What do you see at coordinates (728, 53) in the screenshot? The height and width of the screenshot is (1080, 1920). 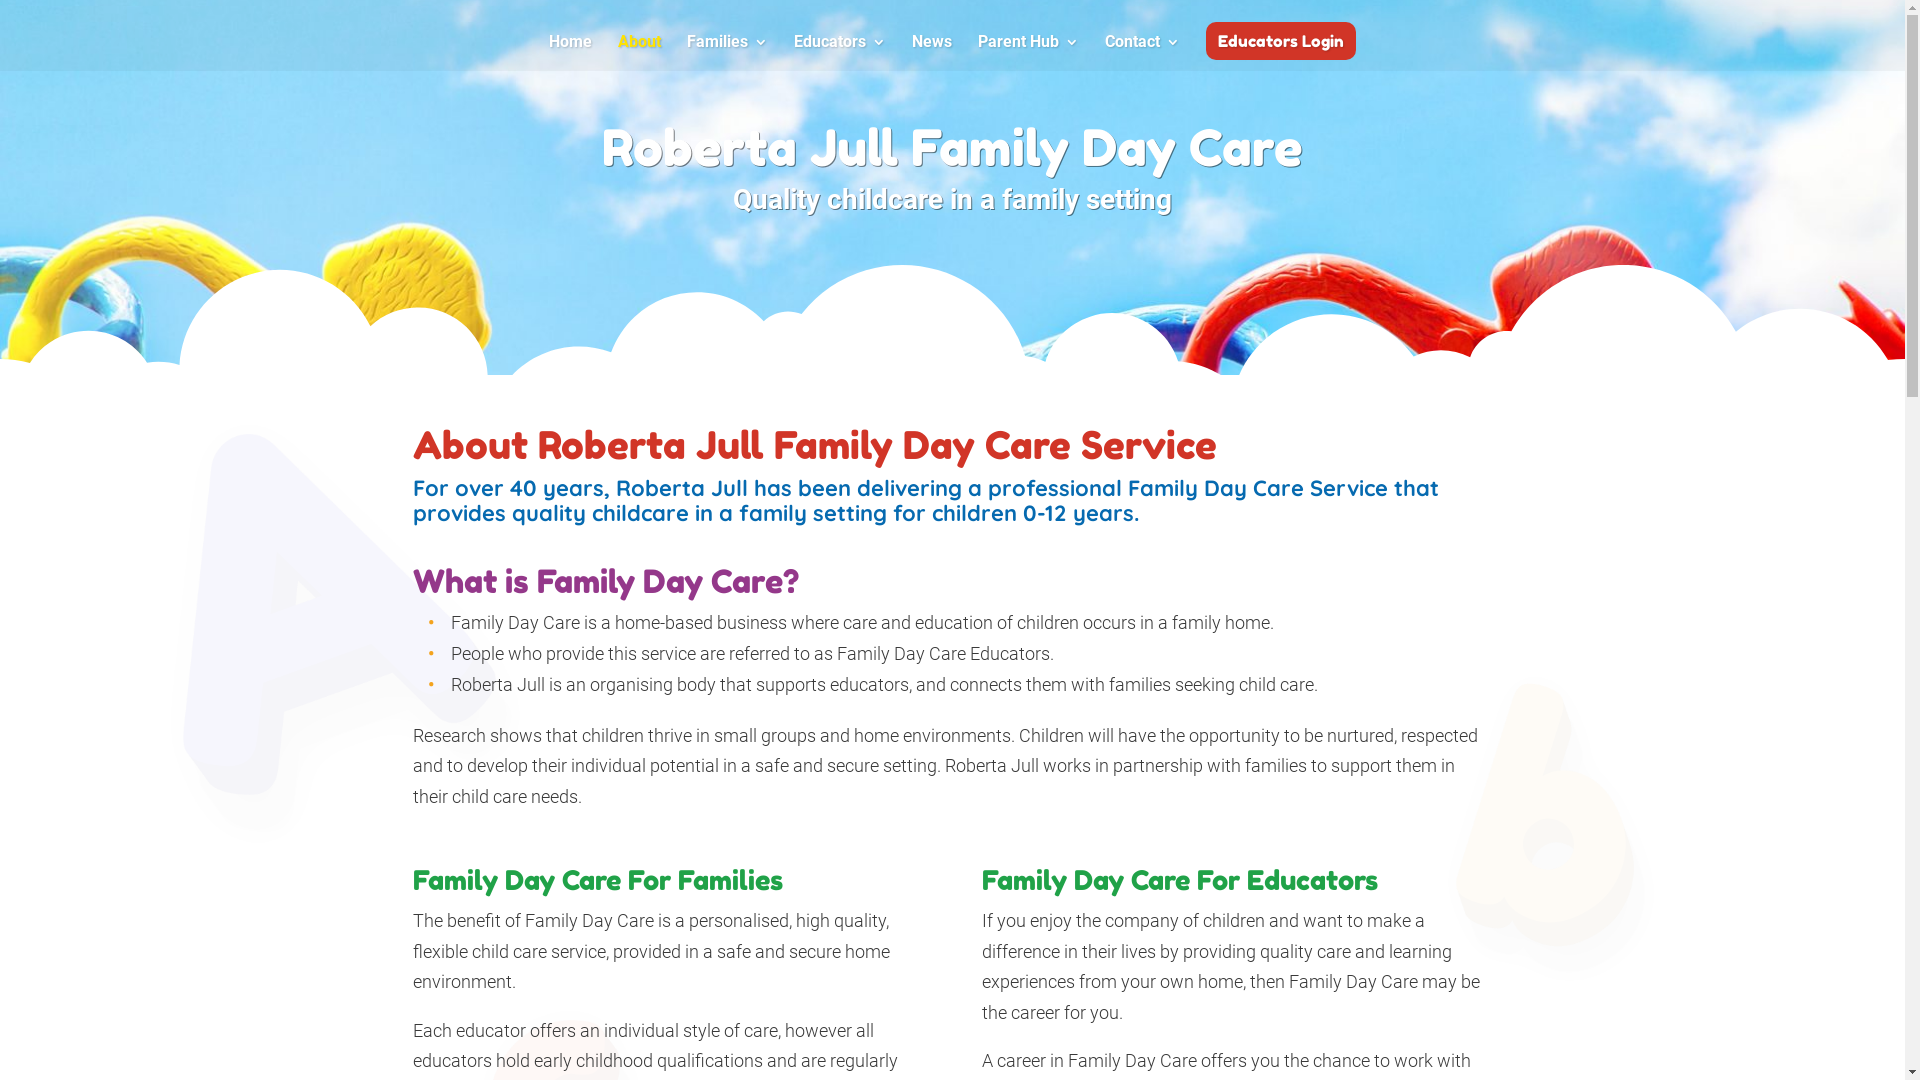 I see `Families` at bounding box center [728, 53].